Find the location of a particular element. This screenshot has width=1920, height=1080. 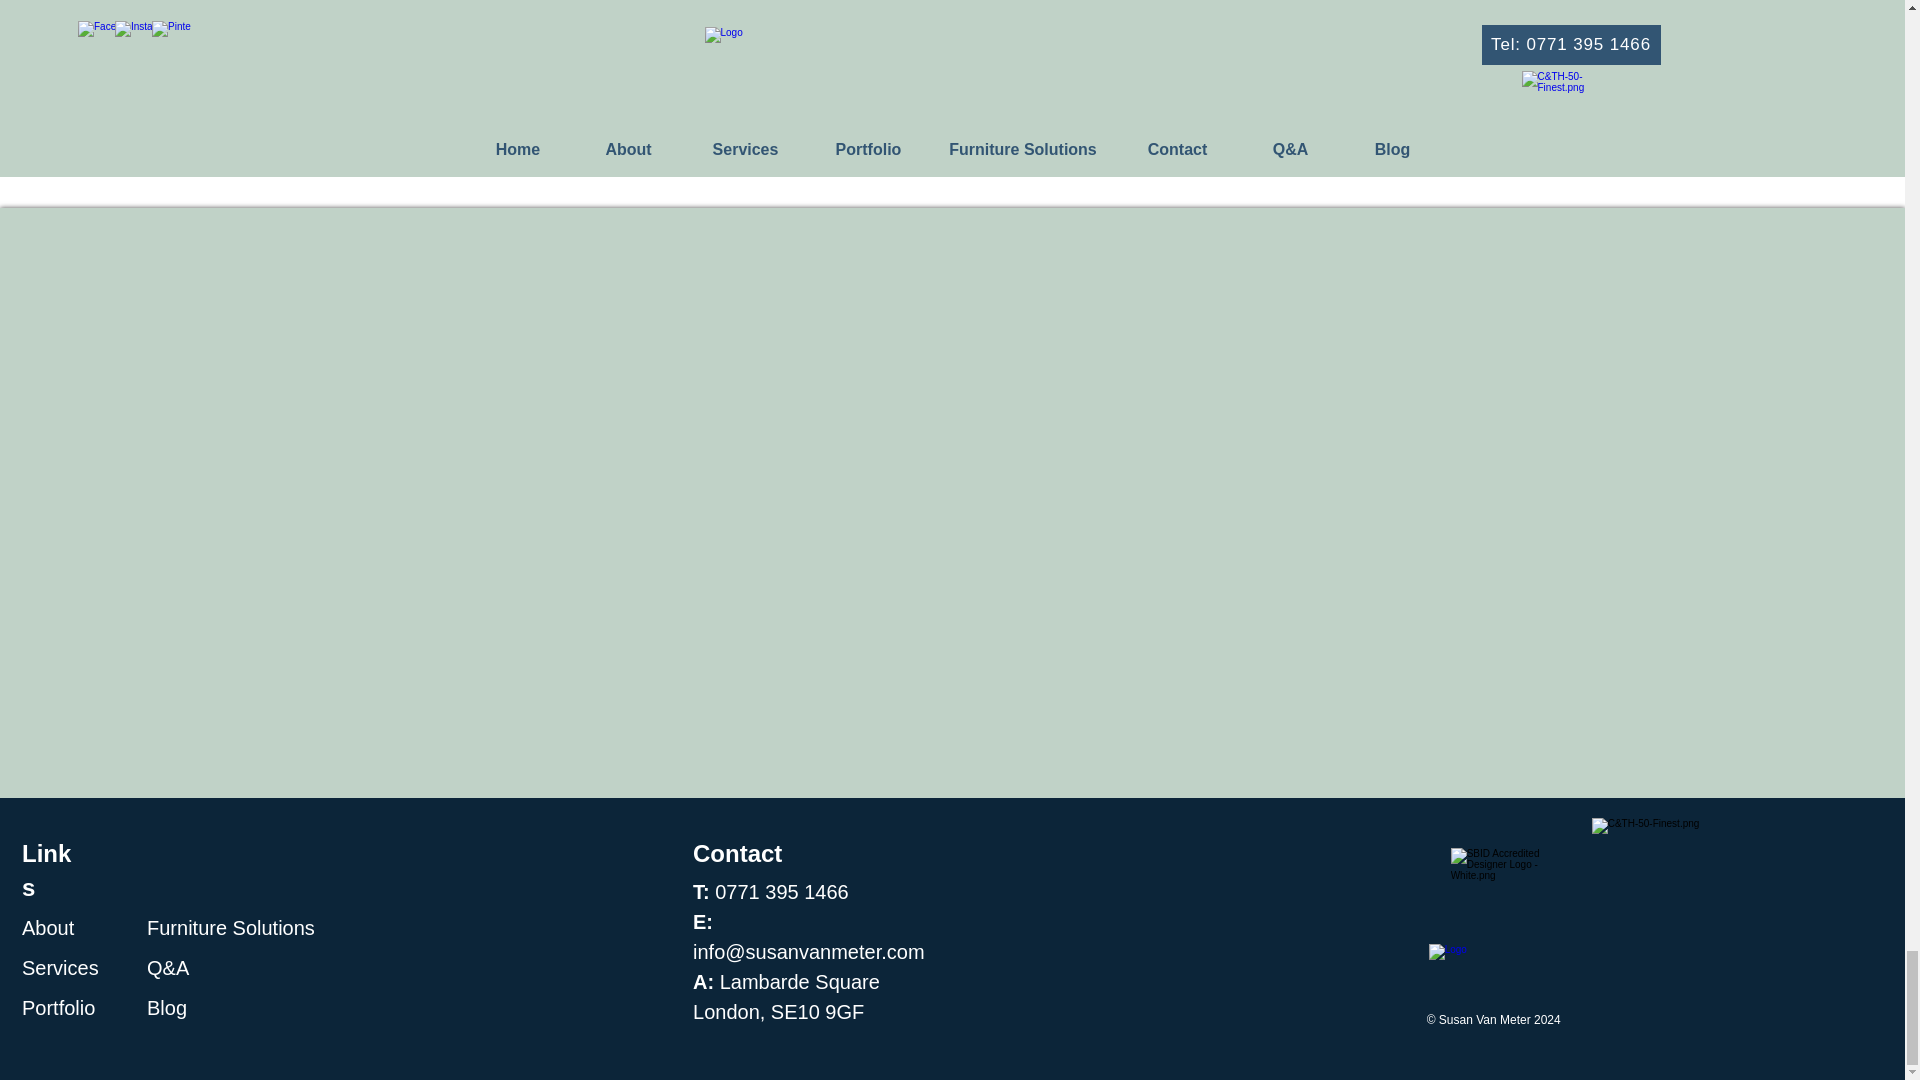

Post not marked as liked is located at coordinates (1064, 135).